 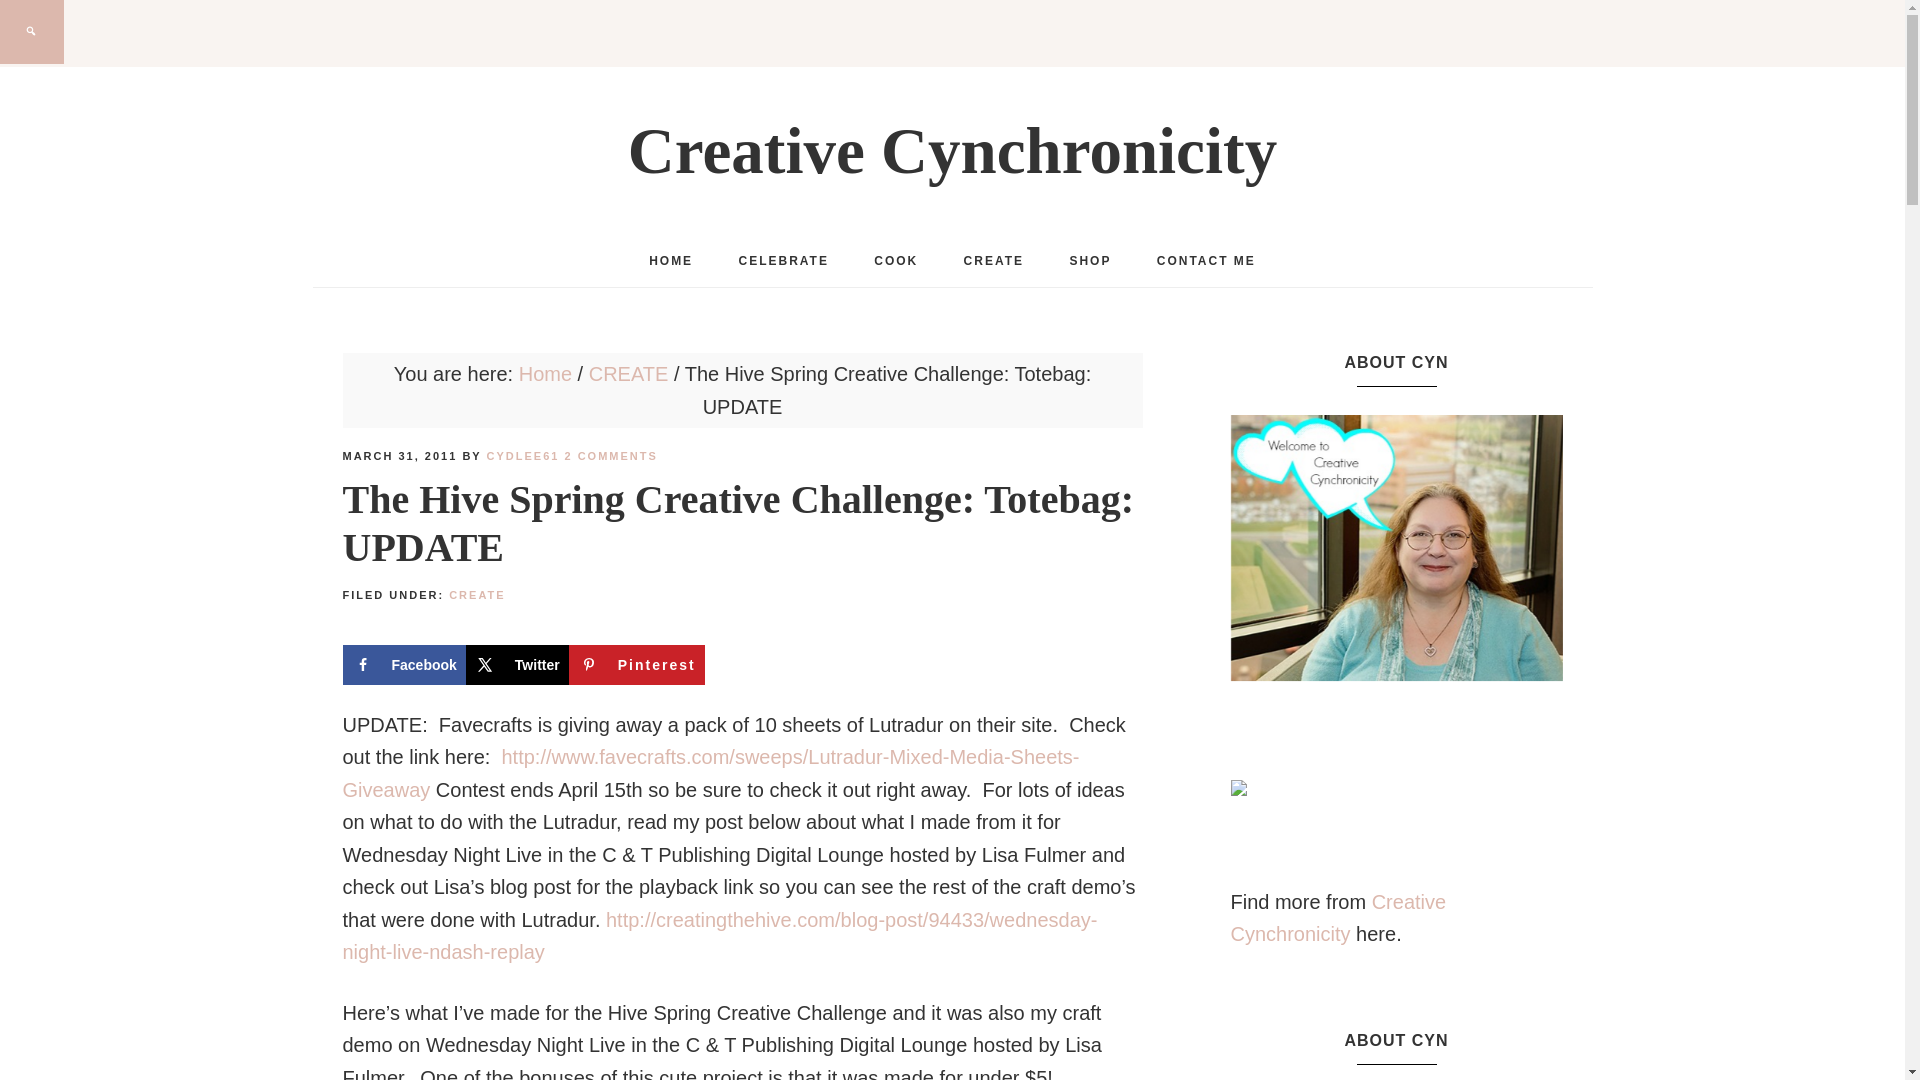 I want to click on COOK, so click(x=896, y=261).